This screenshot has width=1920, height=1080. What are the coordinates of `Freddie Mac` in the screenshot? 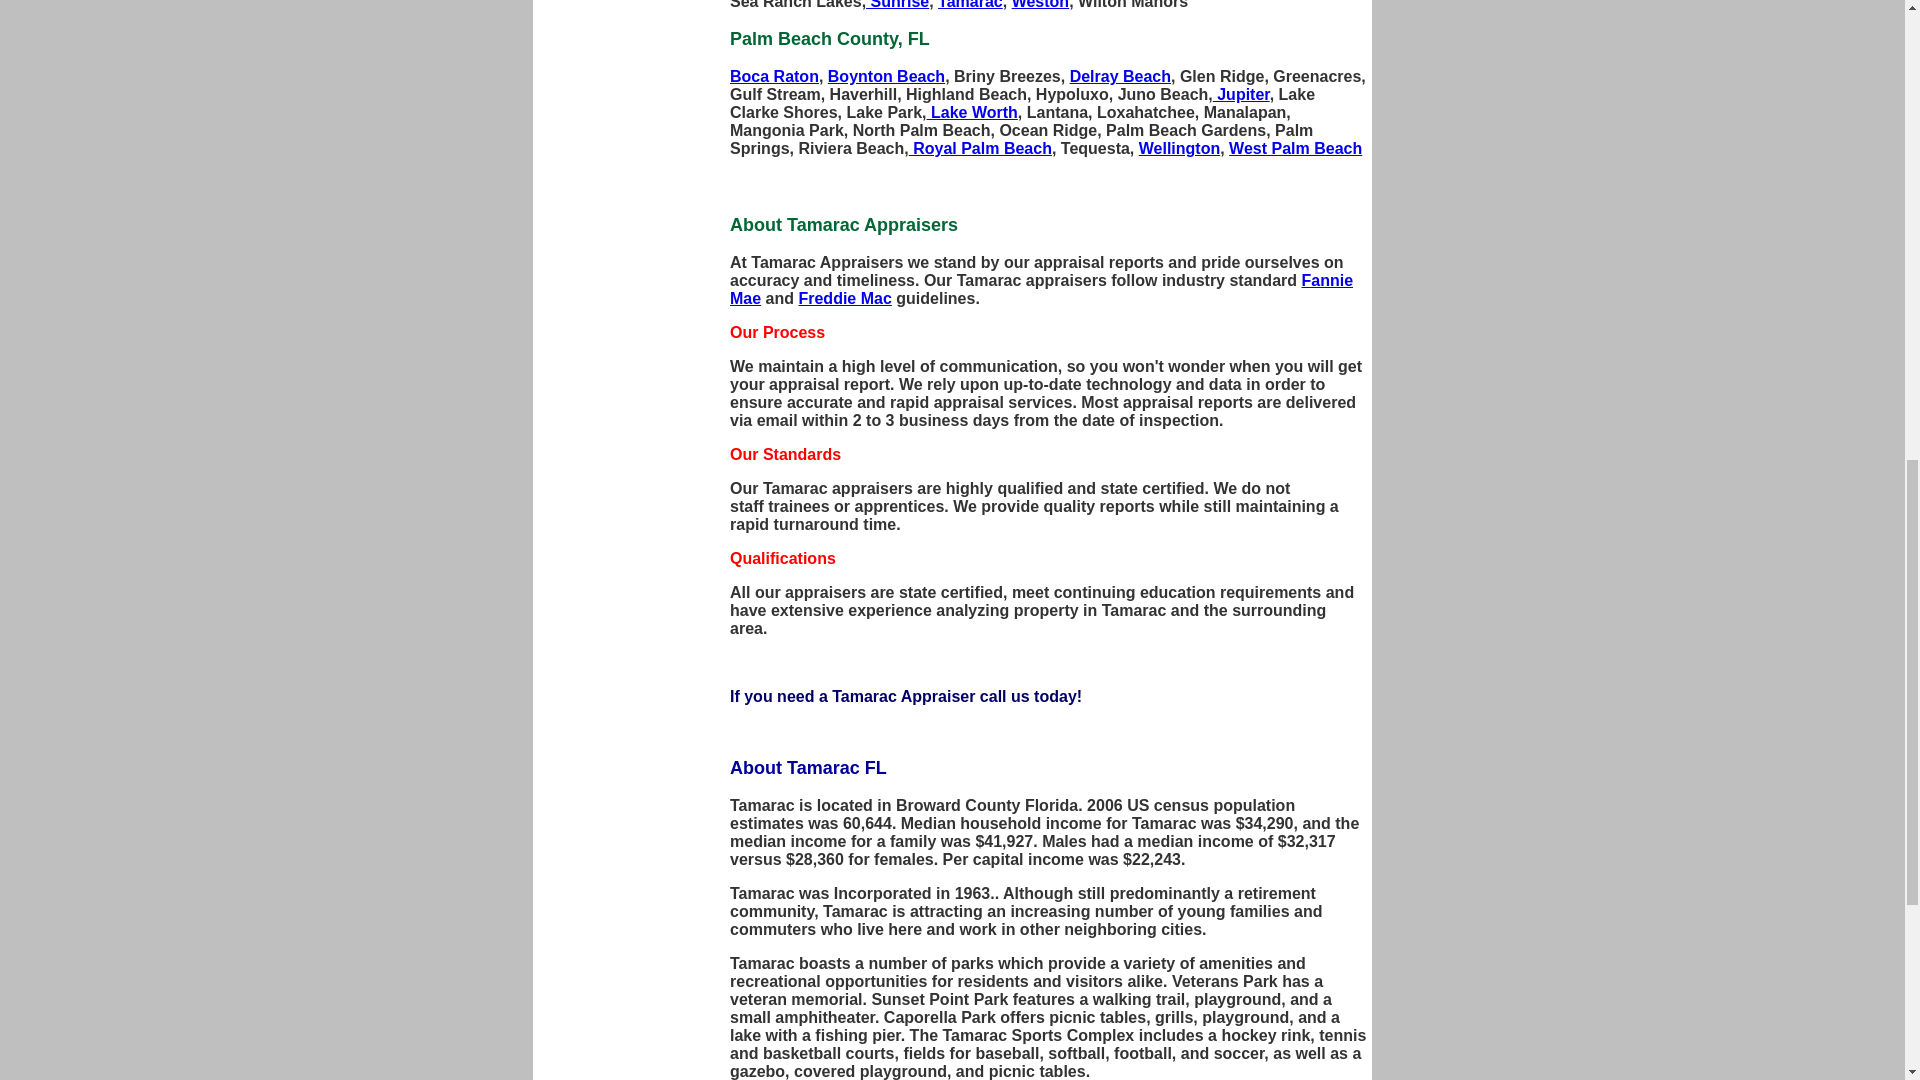 It's located at (844, 298).